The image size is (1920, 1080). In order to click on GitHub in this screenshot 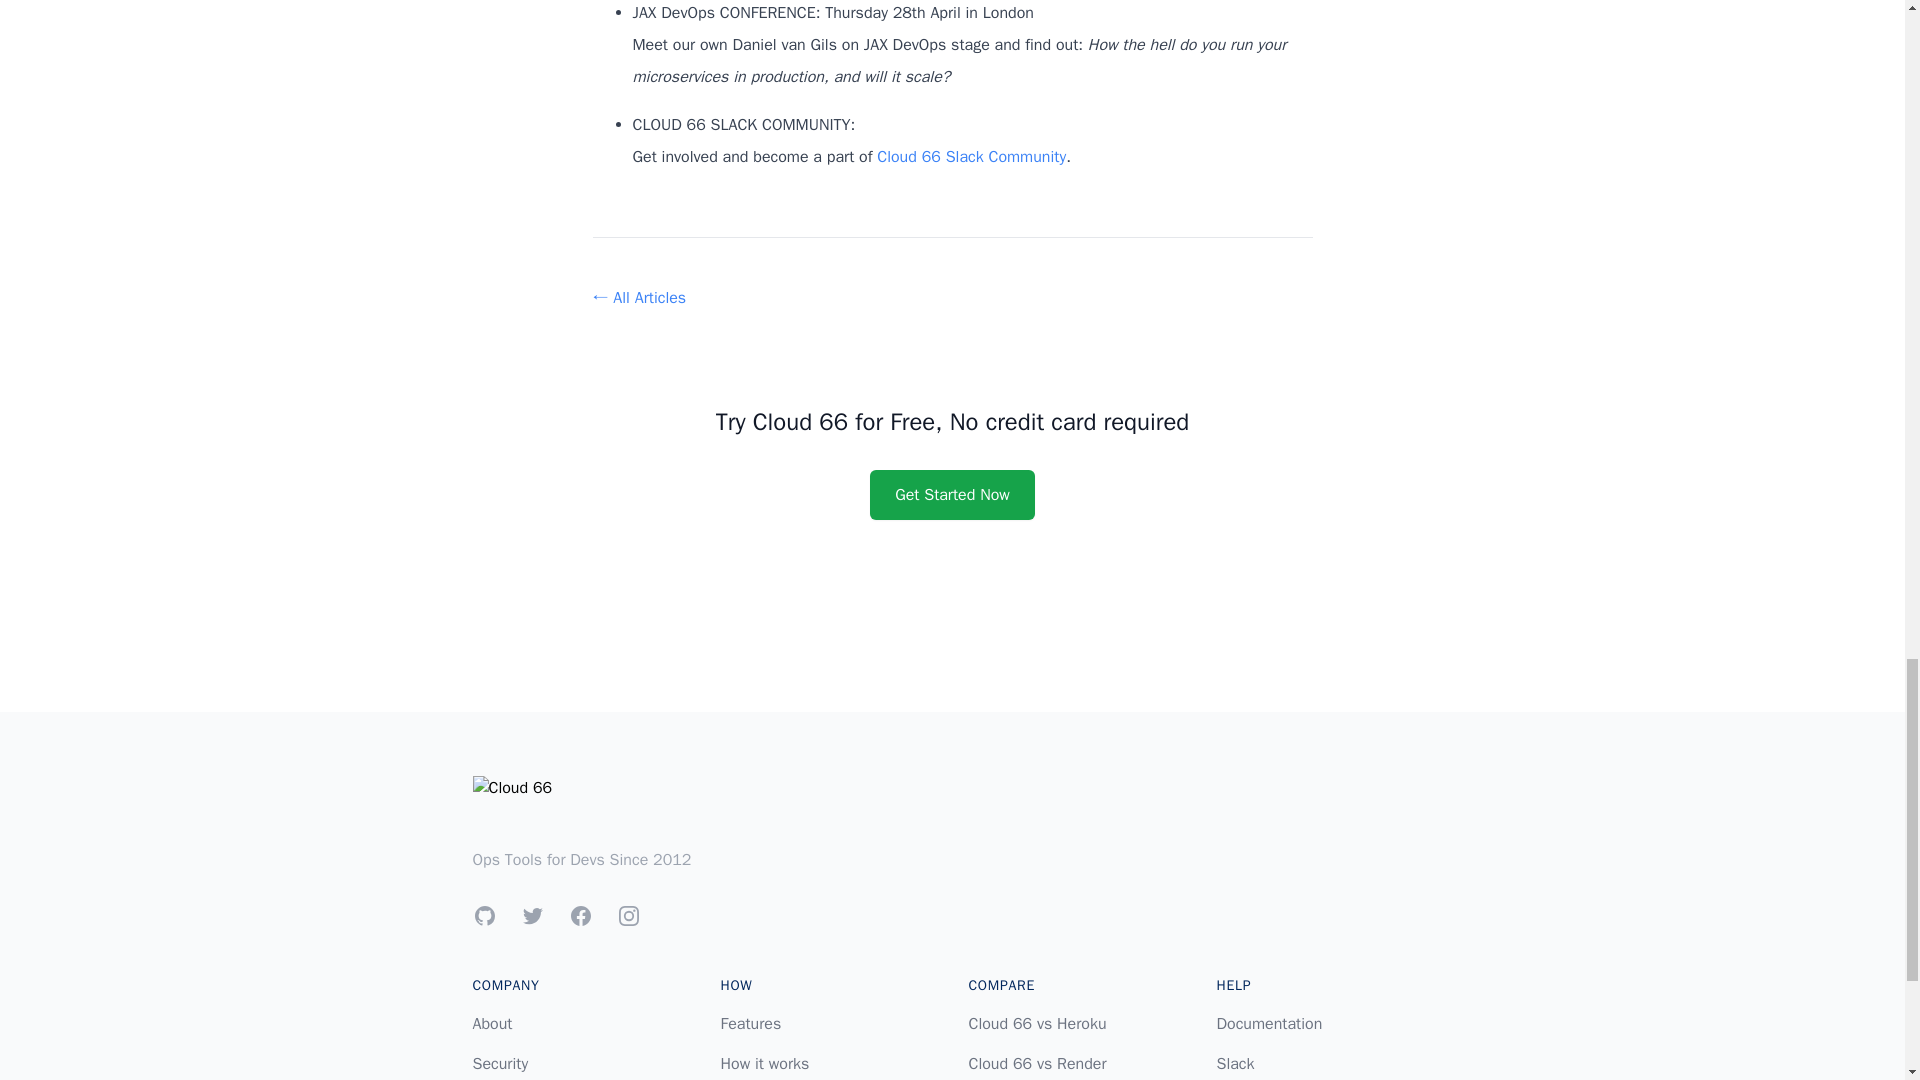, I will do `click(484, 915)`.